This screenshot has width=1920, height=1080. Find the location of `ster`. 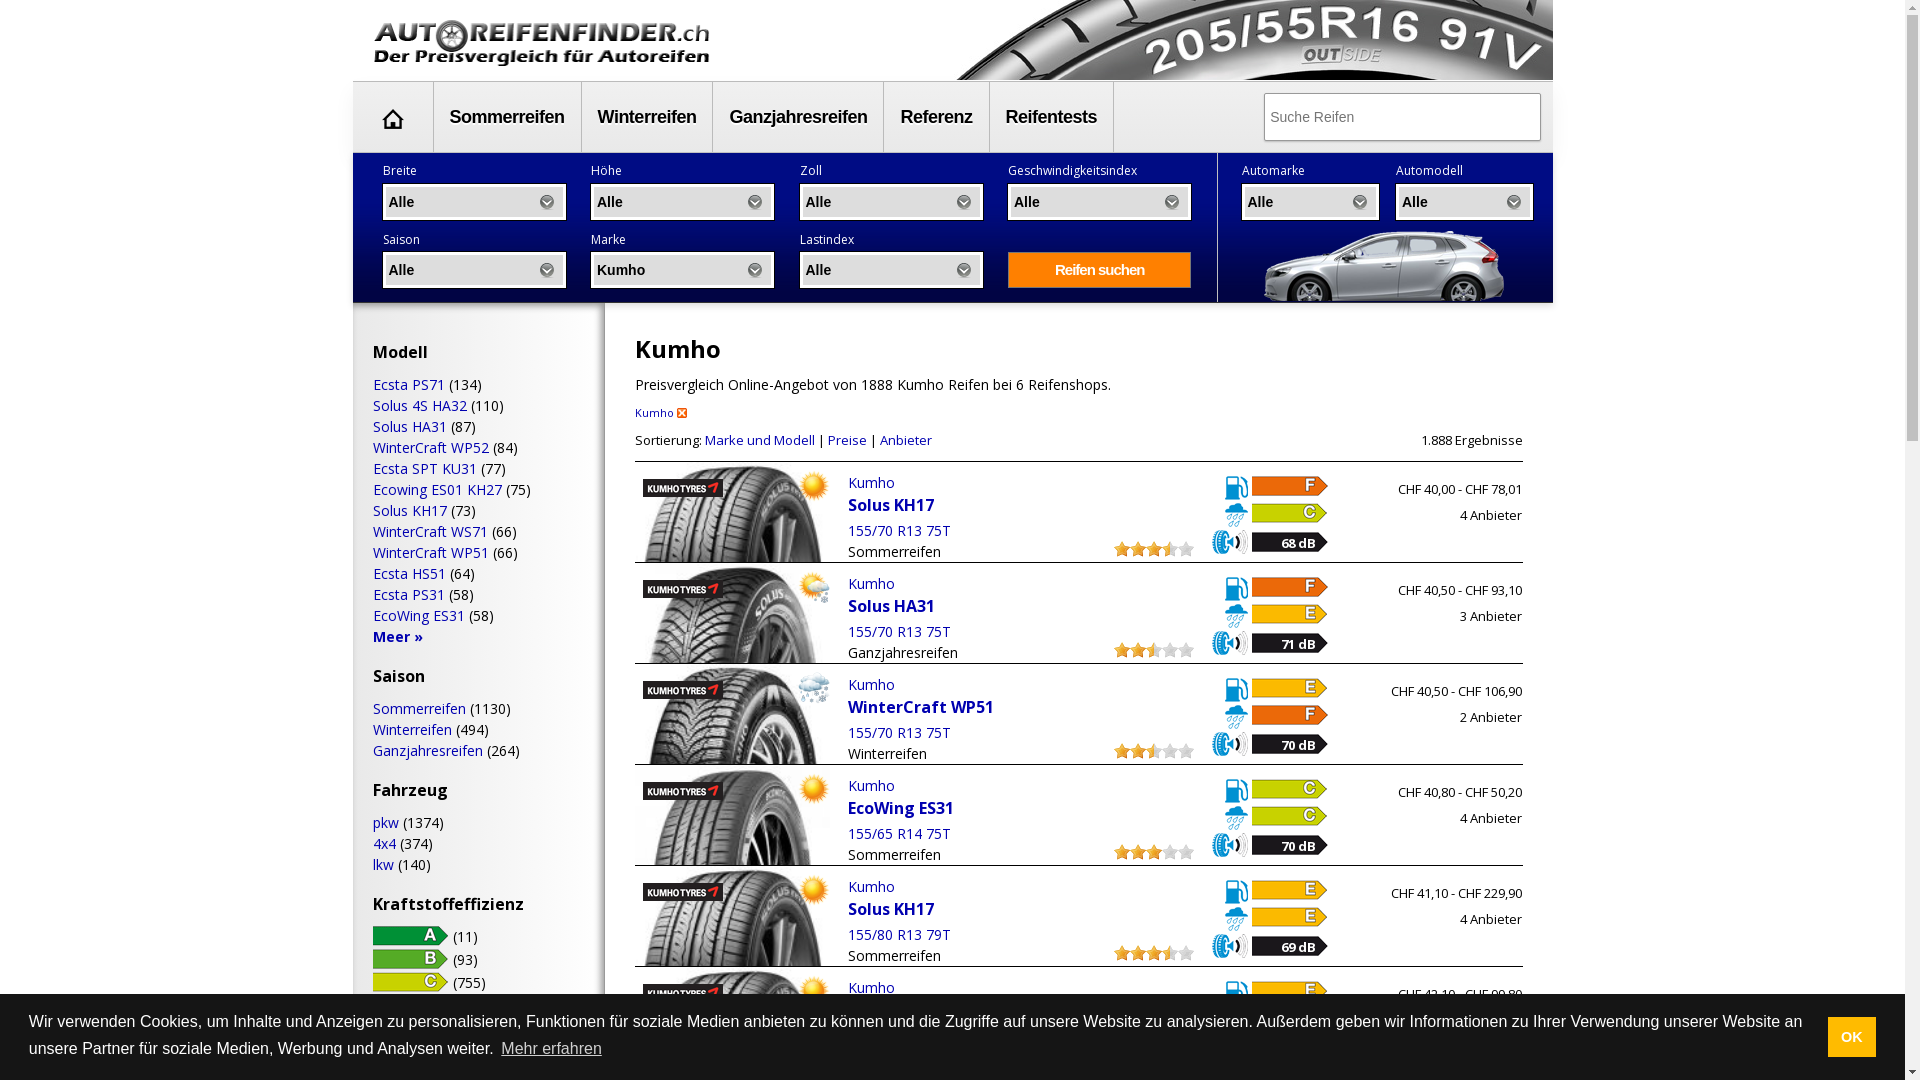

ster is located at coordinates (1138, 750).